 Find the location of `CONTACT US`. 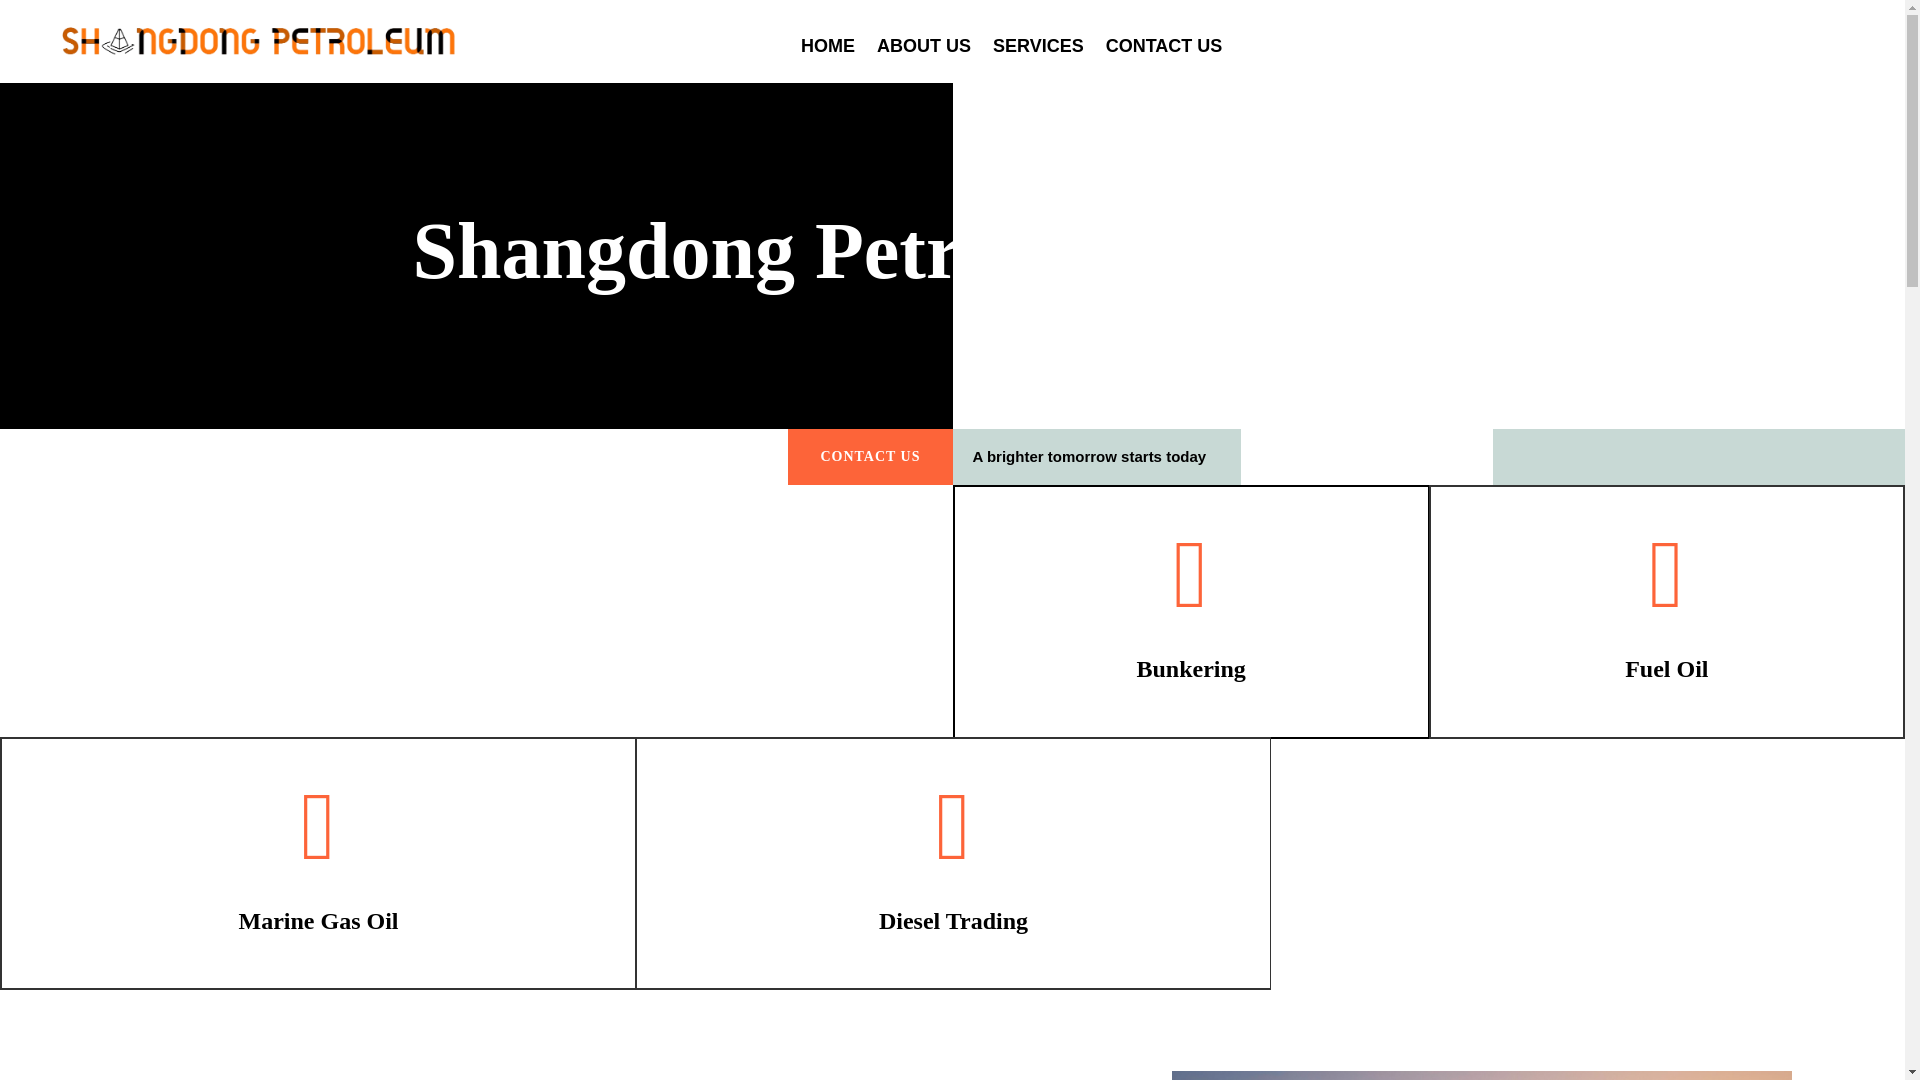

CONTACT US is located at coordinates (1164, 49).